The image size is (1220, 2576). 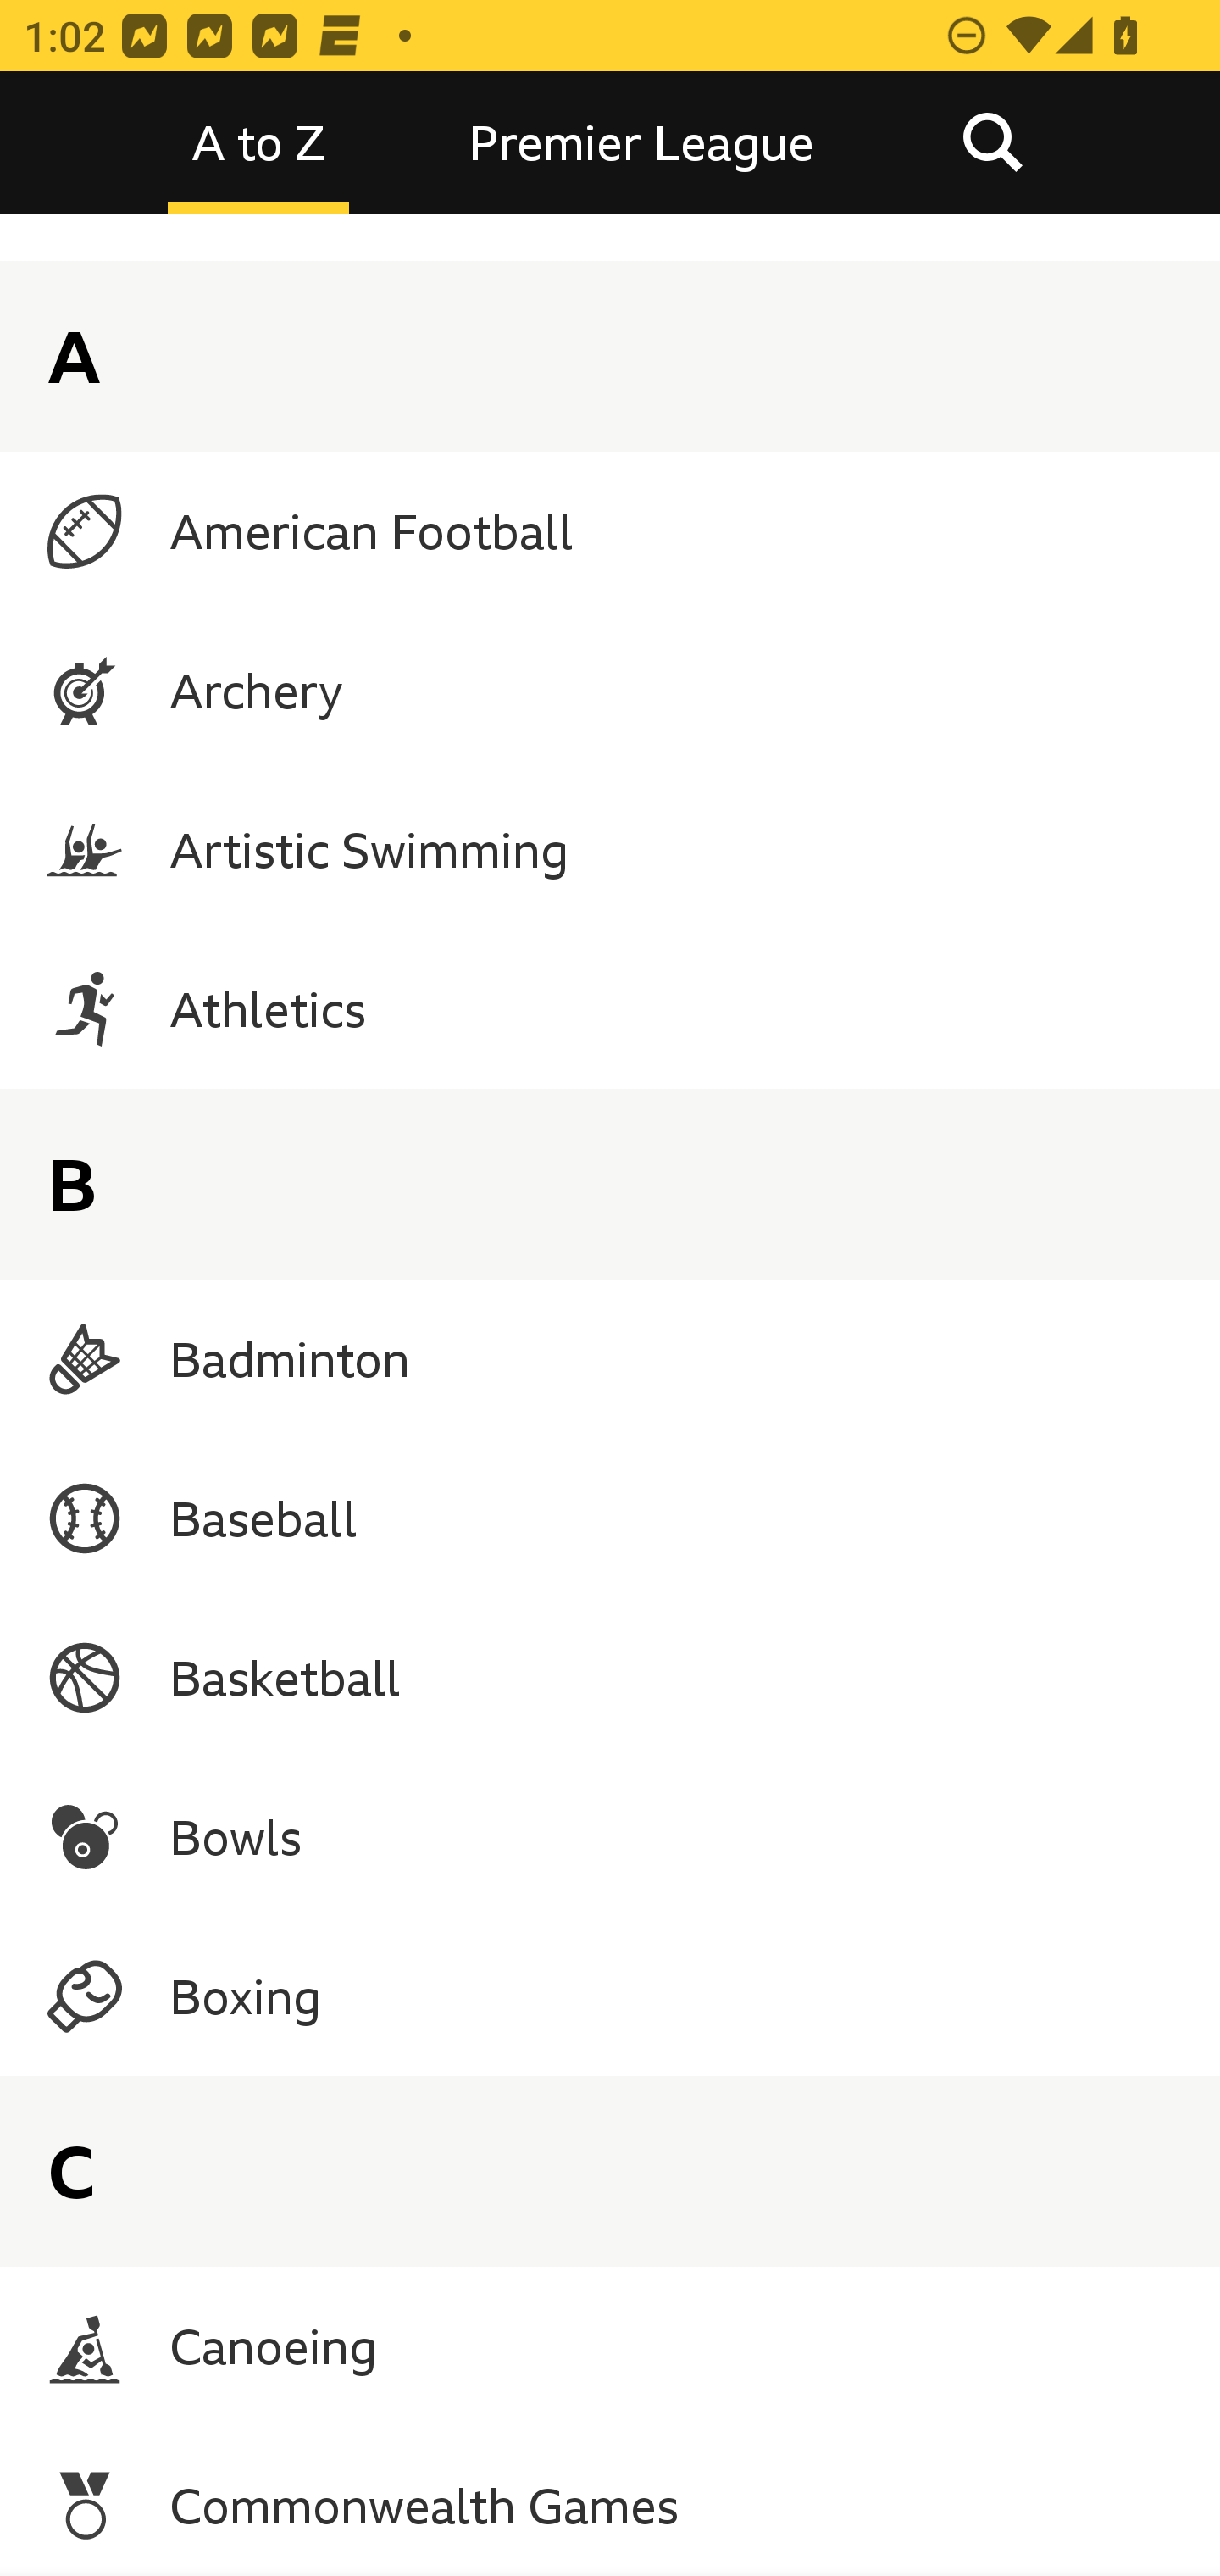 What do you see at coordinates (610, 2346) in the screenshot?
I see `Canoeing` at bounding box center [610, 2346].